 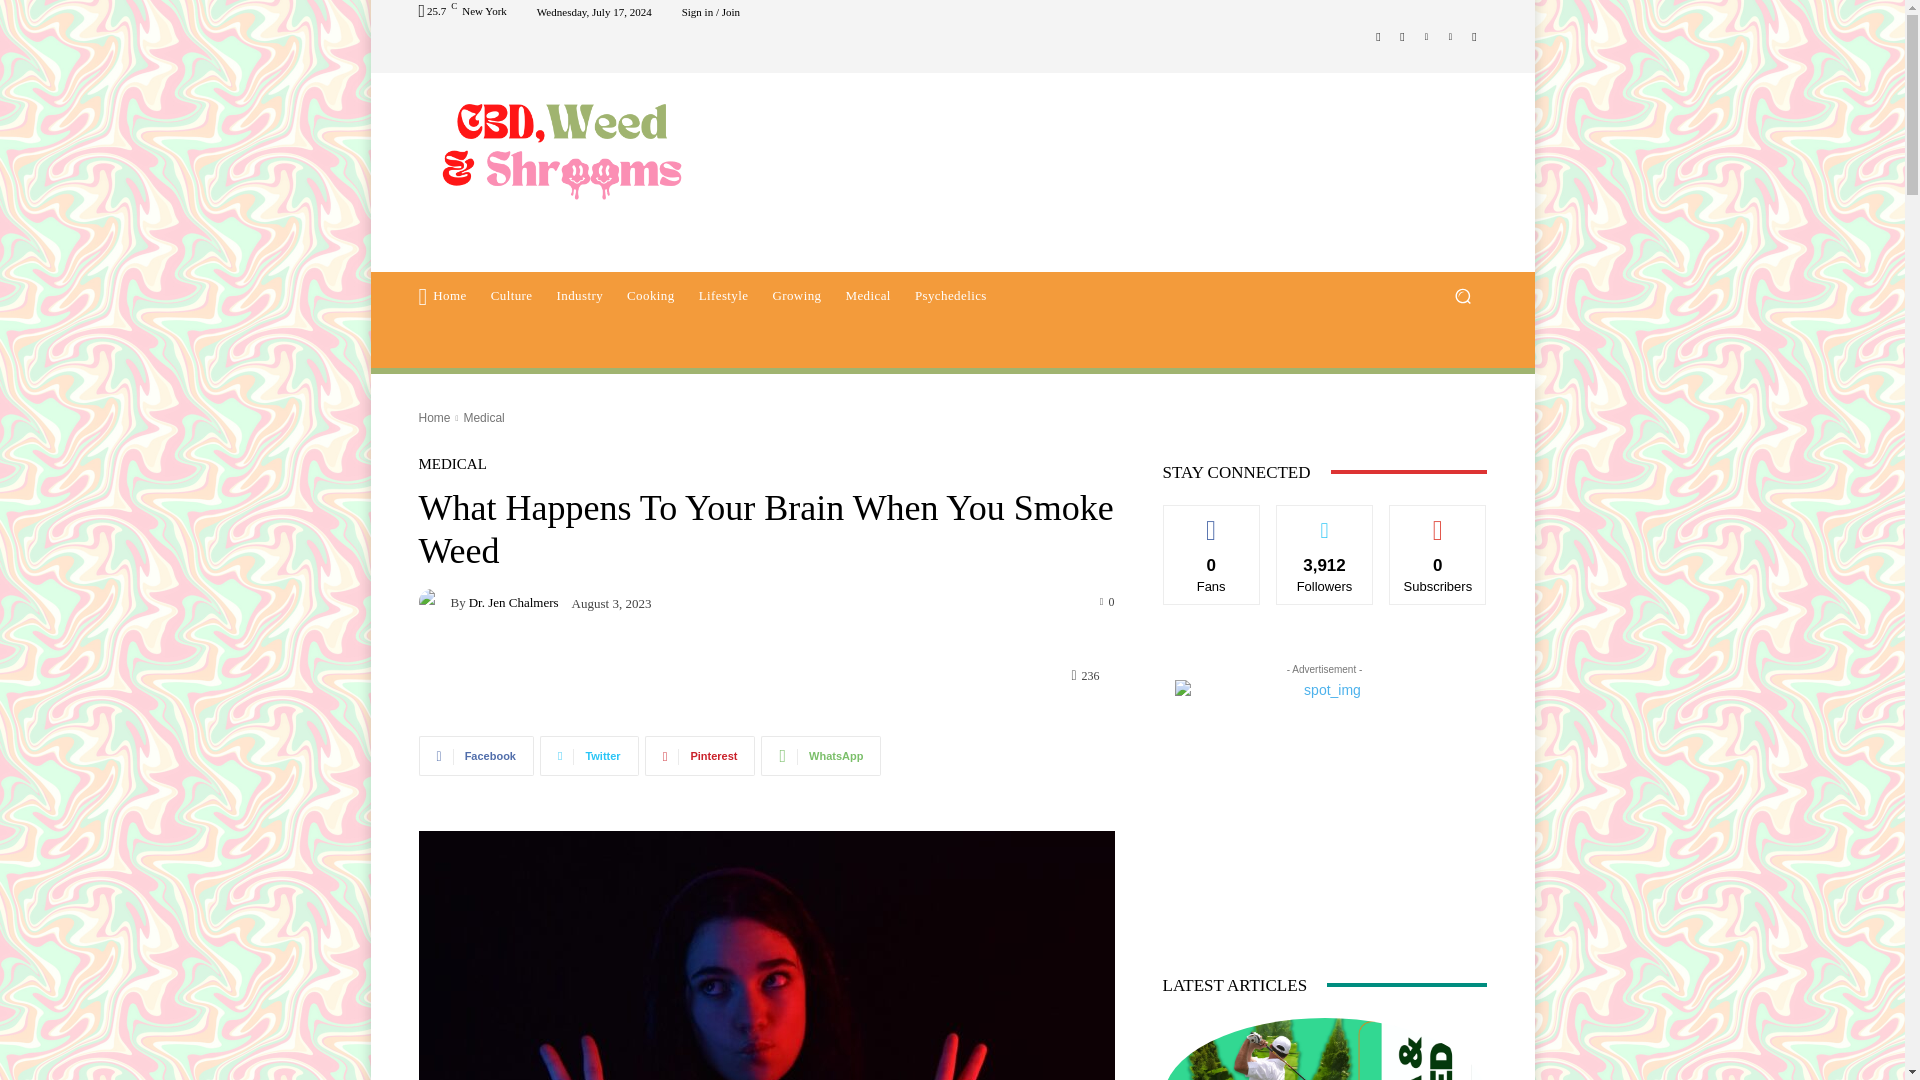 What do you see at coordinates (1474, 35) in the screenshot?
I see `Youtube` at bounding box center [1474, 35].